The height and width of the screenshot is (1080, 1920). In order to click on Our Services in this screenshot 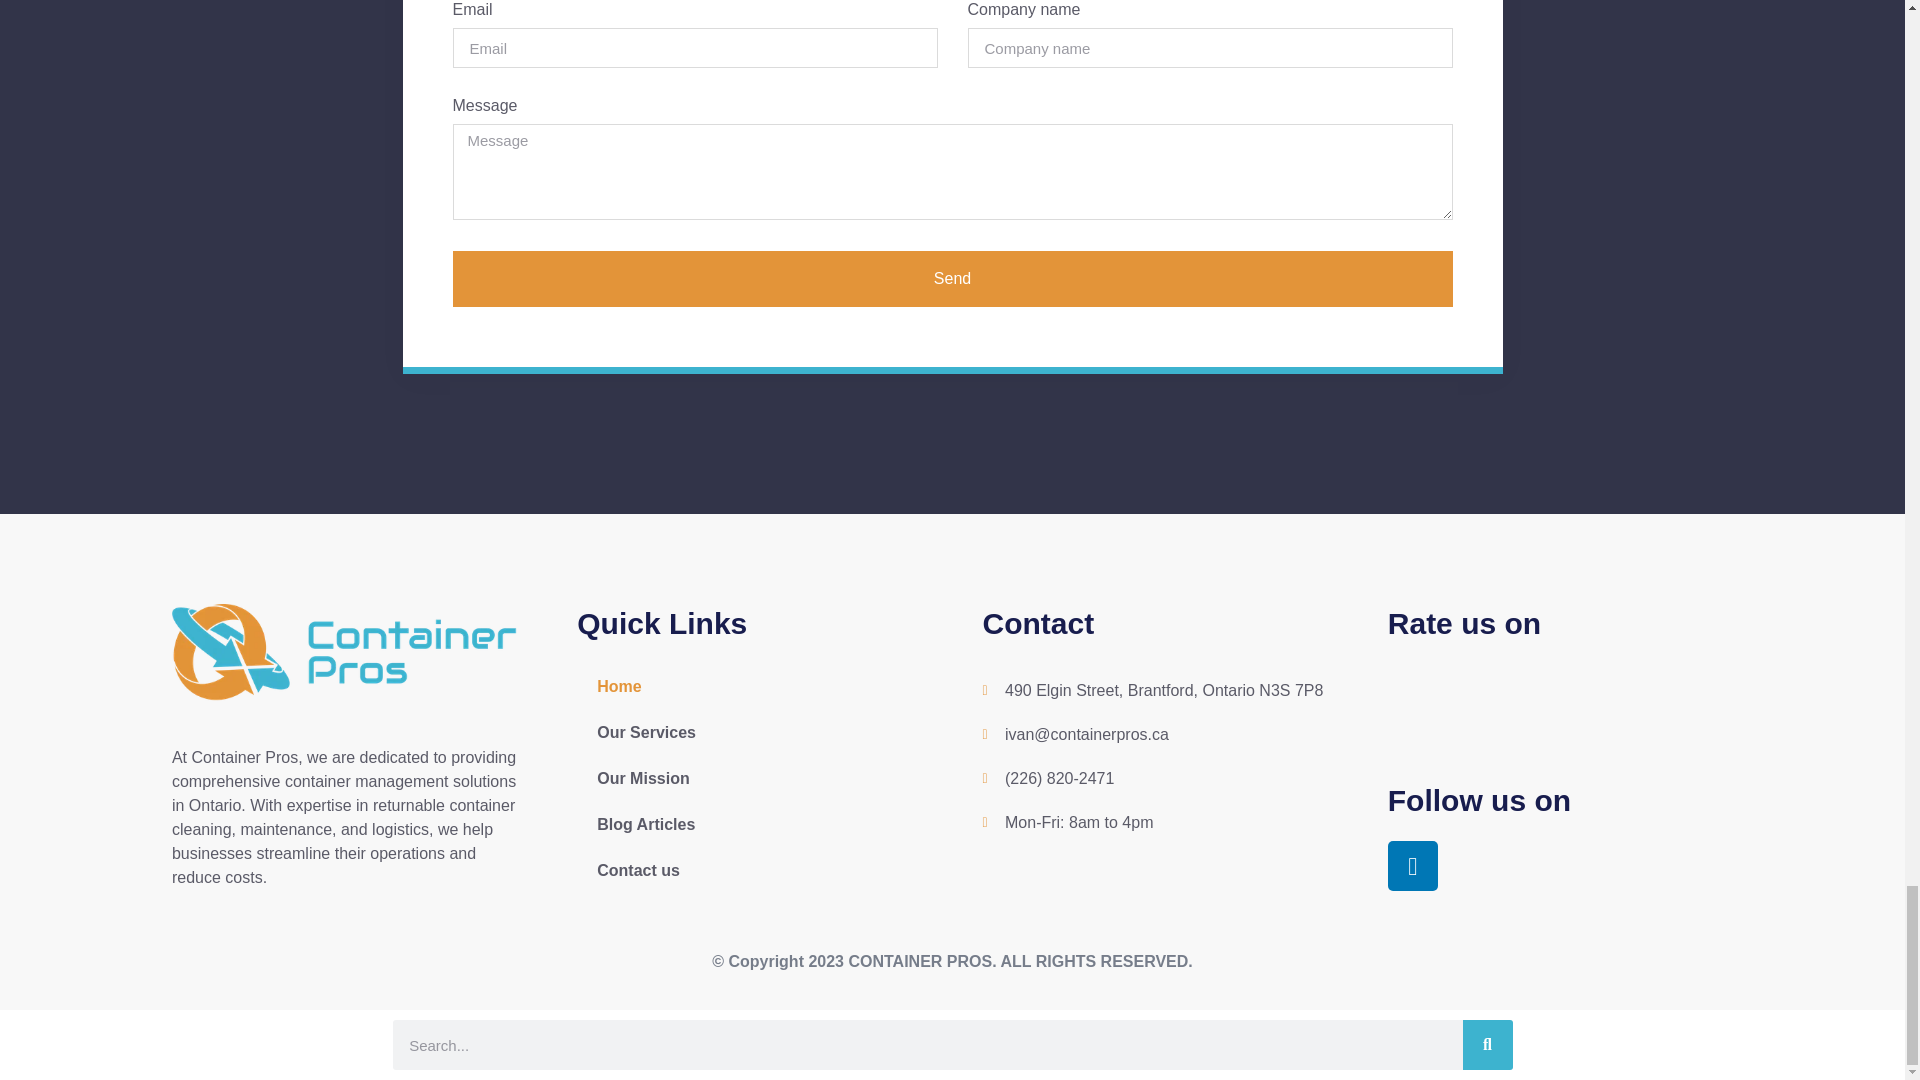, I will do `click(749, 732)`.